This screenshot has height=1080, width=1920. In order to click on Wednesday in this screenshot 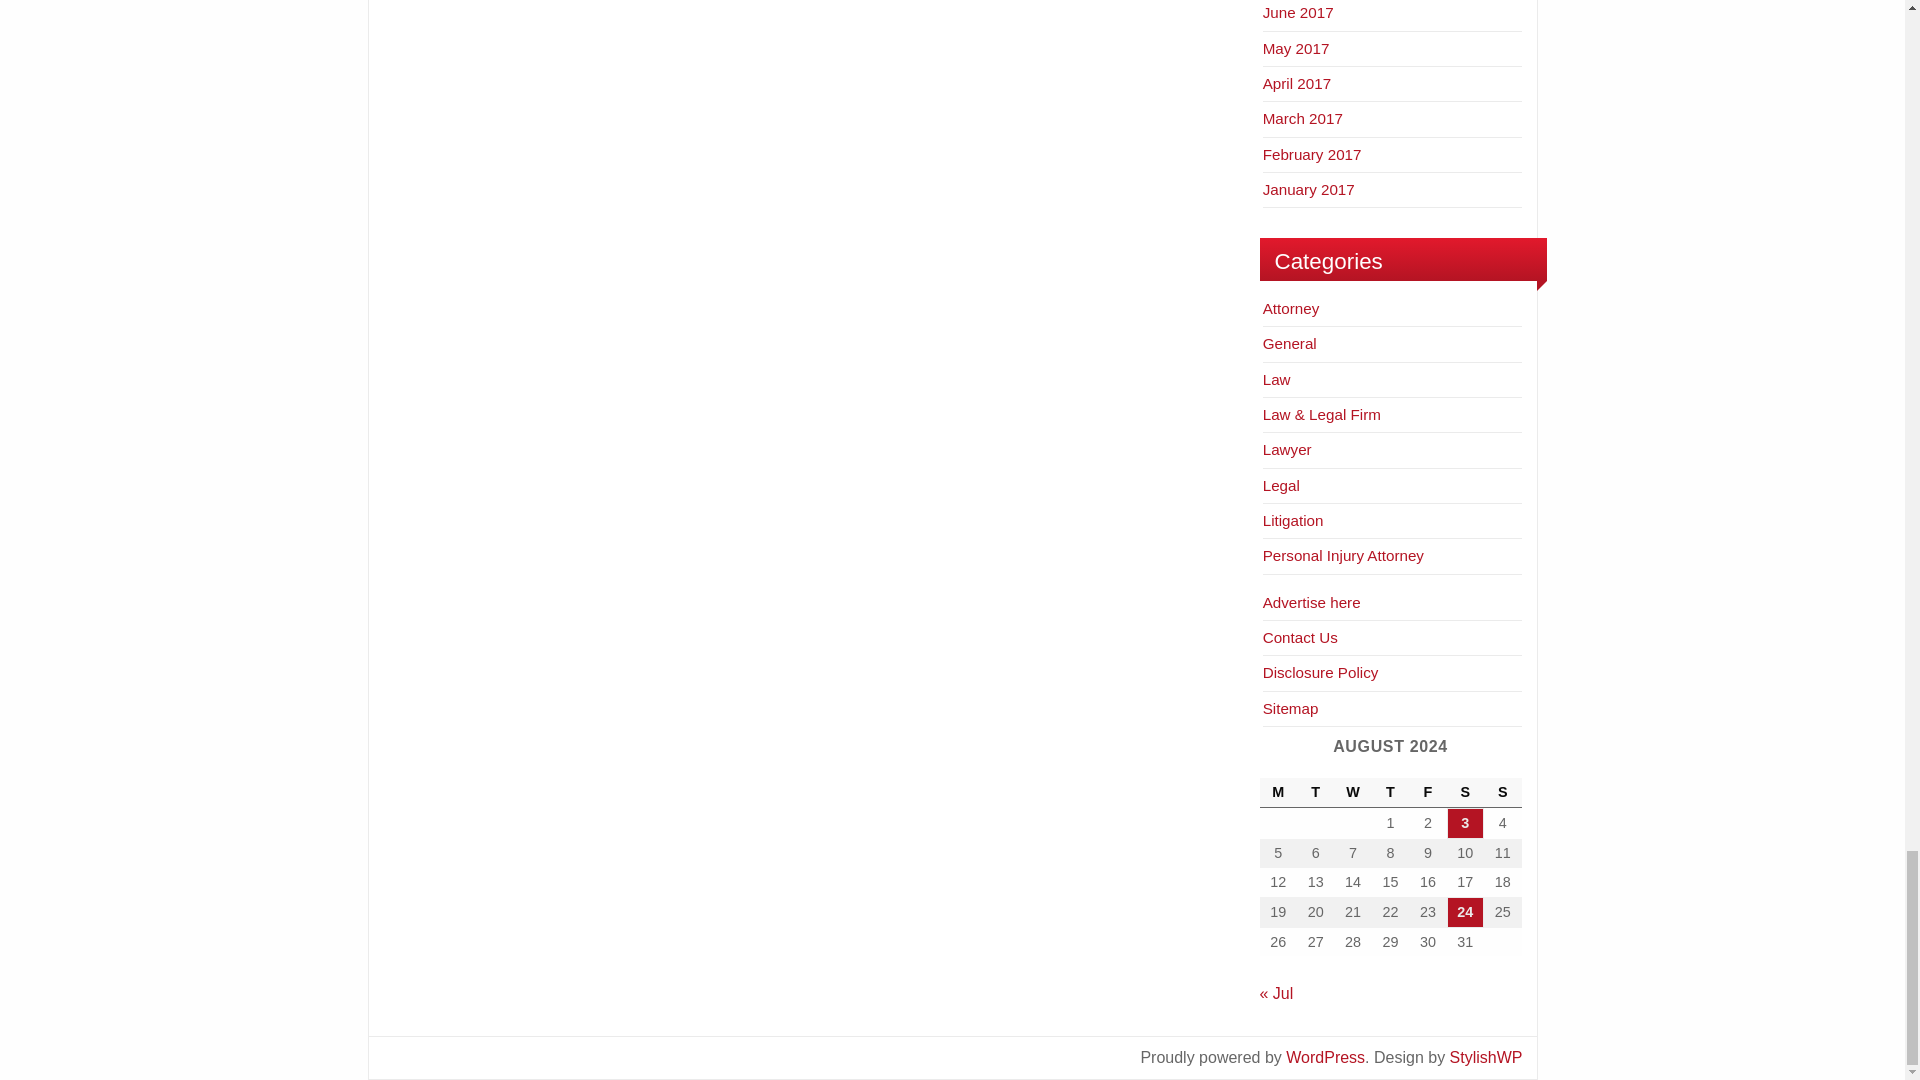, I will do `click(1352, 792)`.